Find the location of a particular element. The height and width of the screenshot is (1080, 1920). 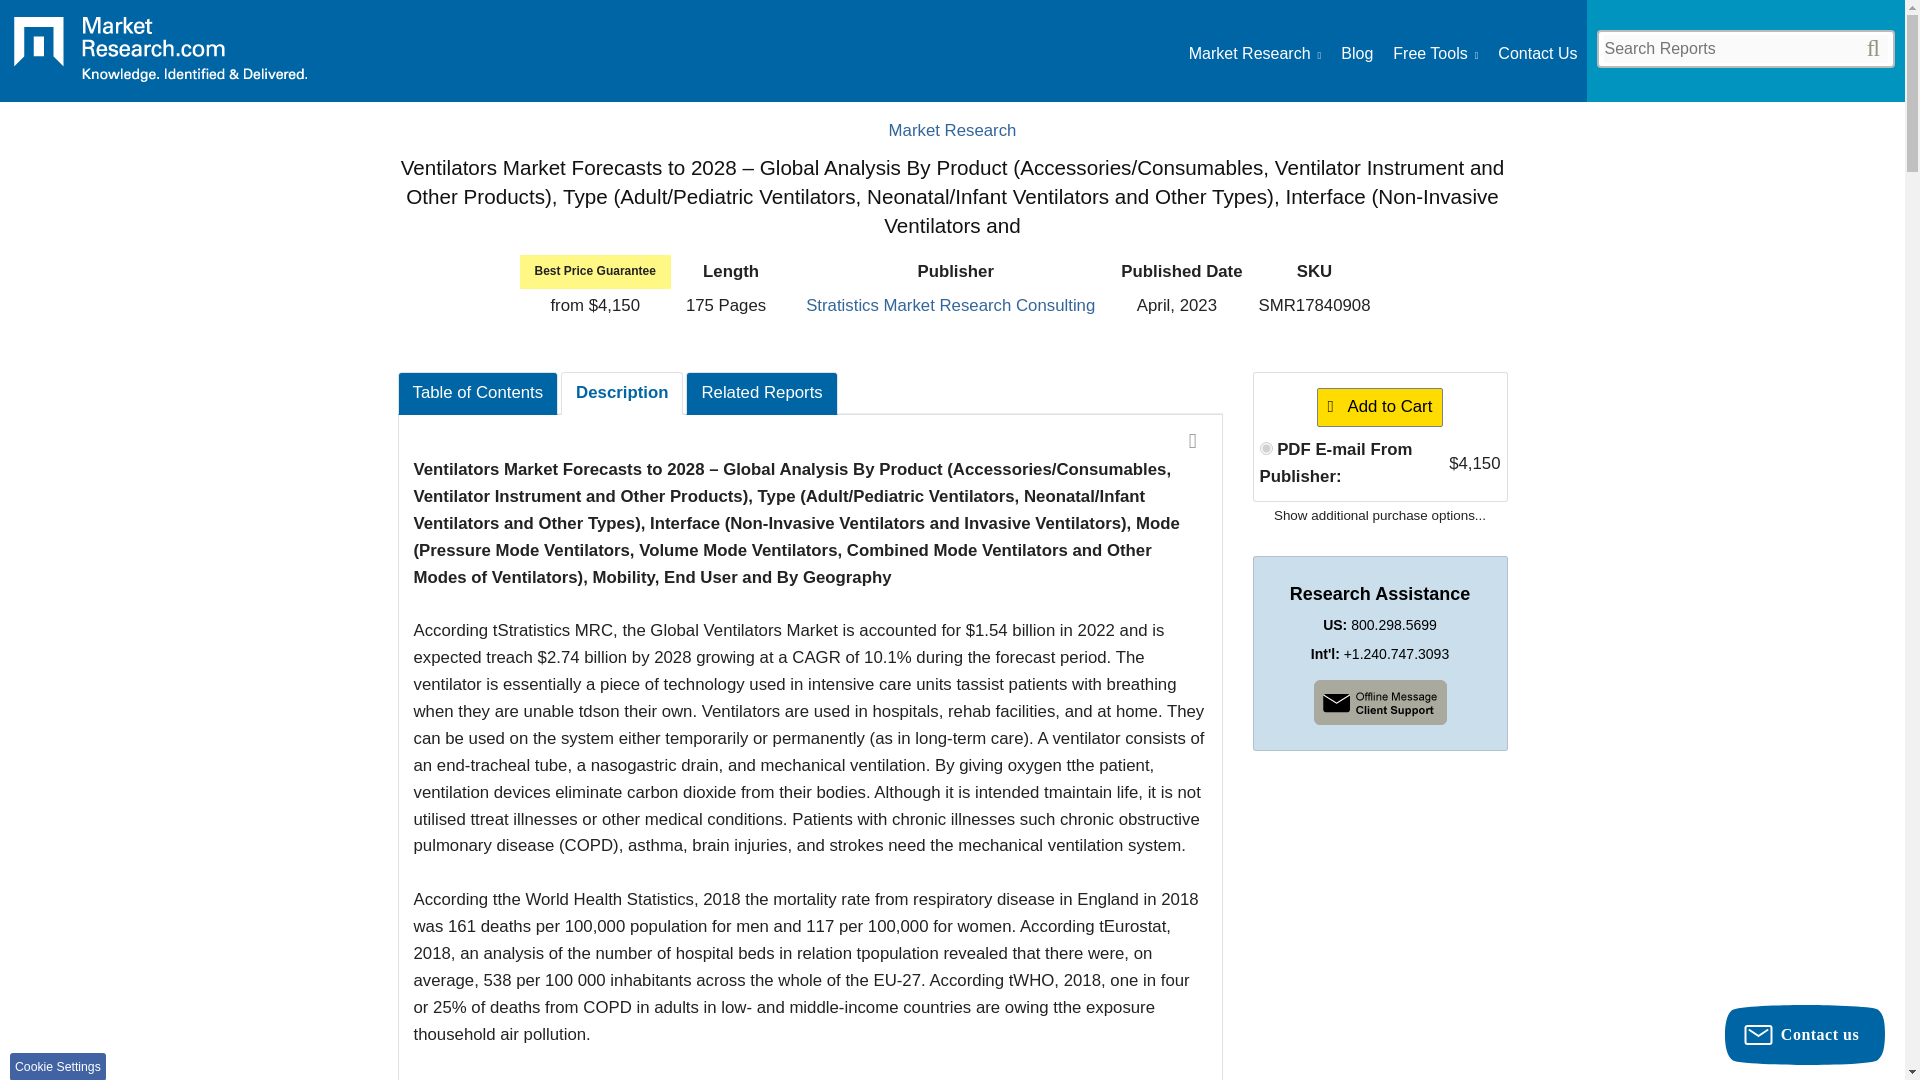

Stay up-to-date on the latest in market research is located at coordinates (1356, 54).